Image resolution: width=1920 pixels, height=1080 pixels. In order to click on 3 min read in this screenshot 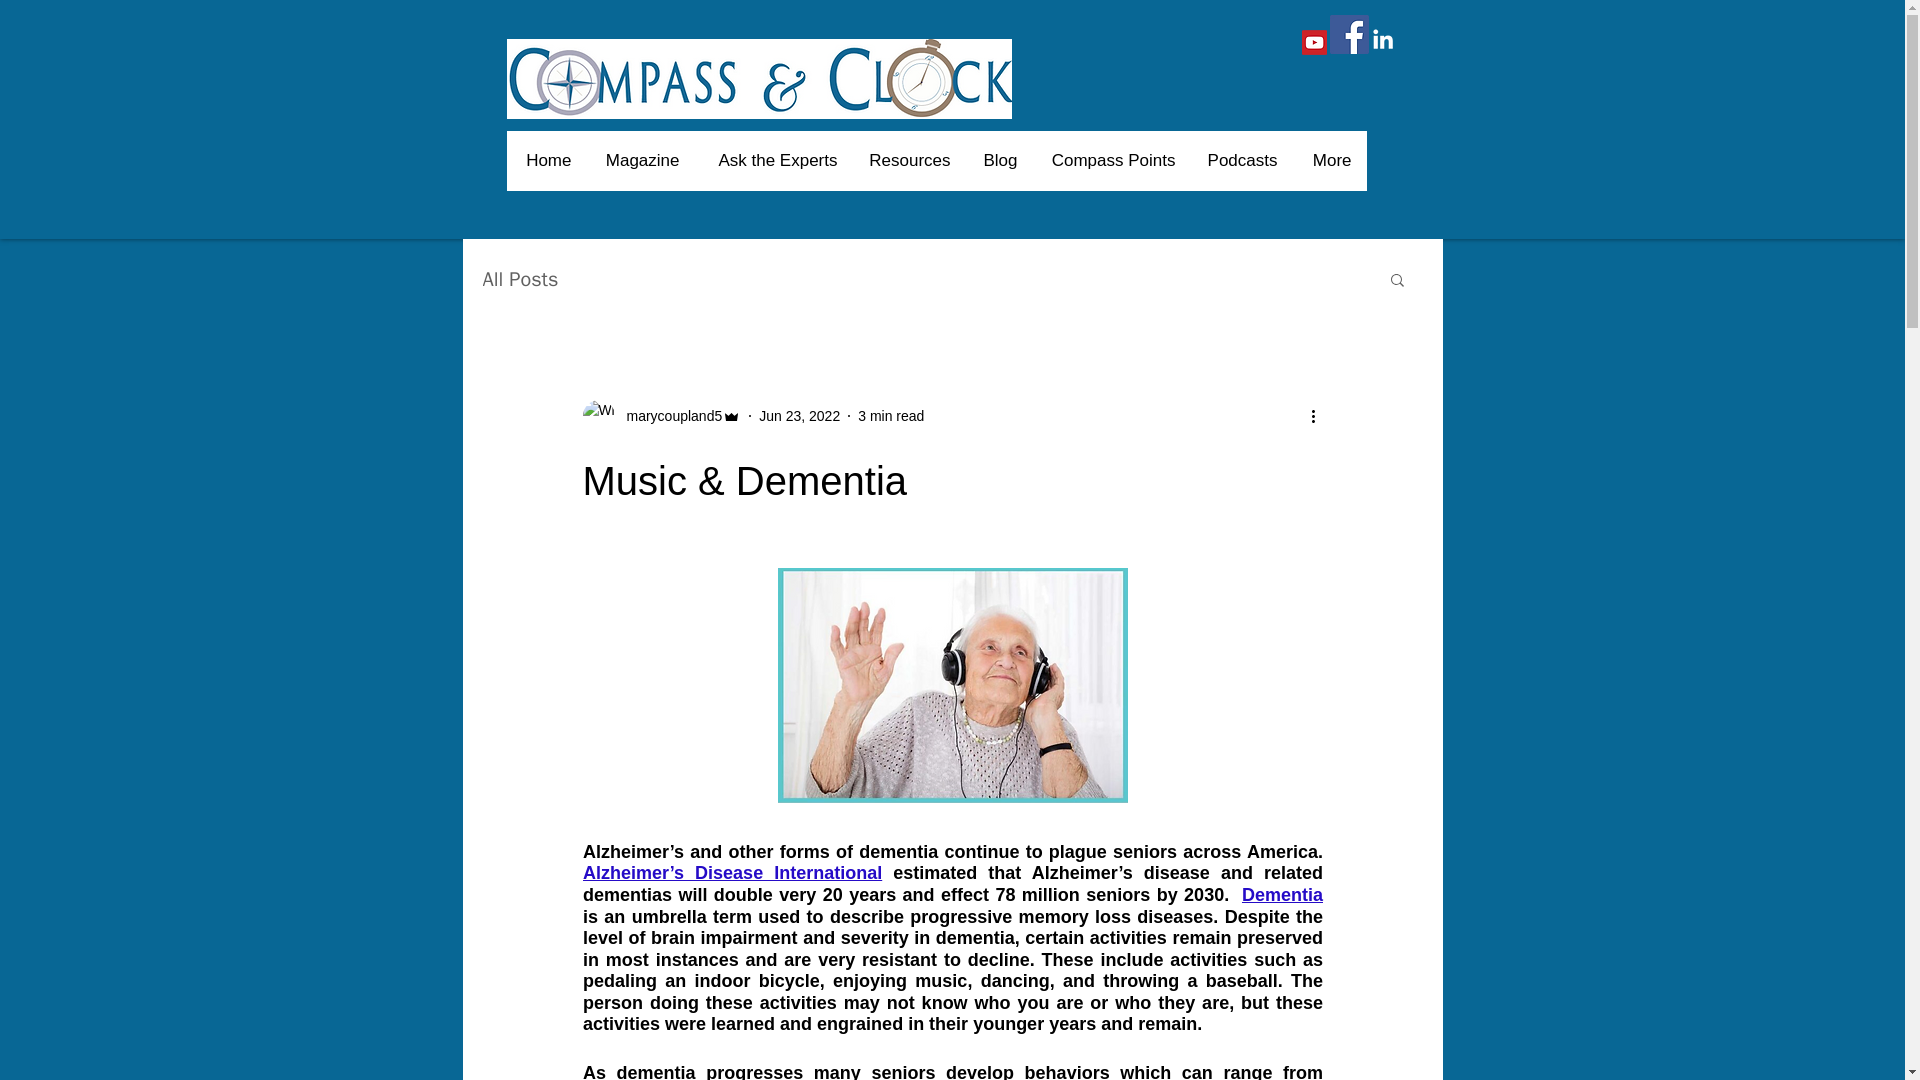, I will do `click(890, 416)`.